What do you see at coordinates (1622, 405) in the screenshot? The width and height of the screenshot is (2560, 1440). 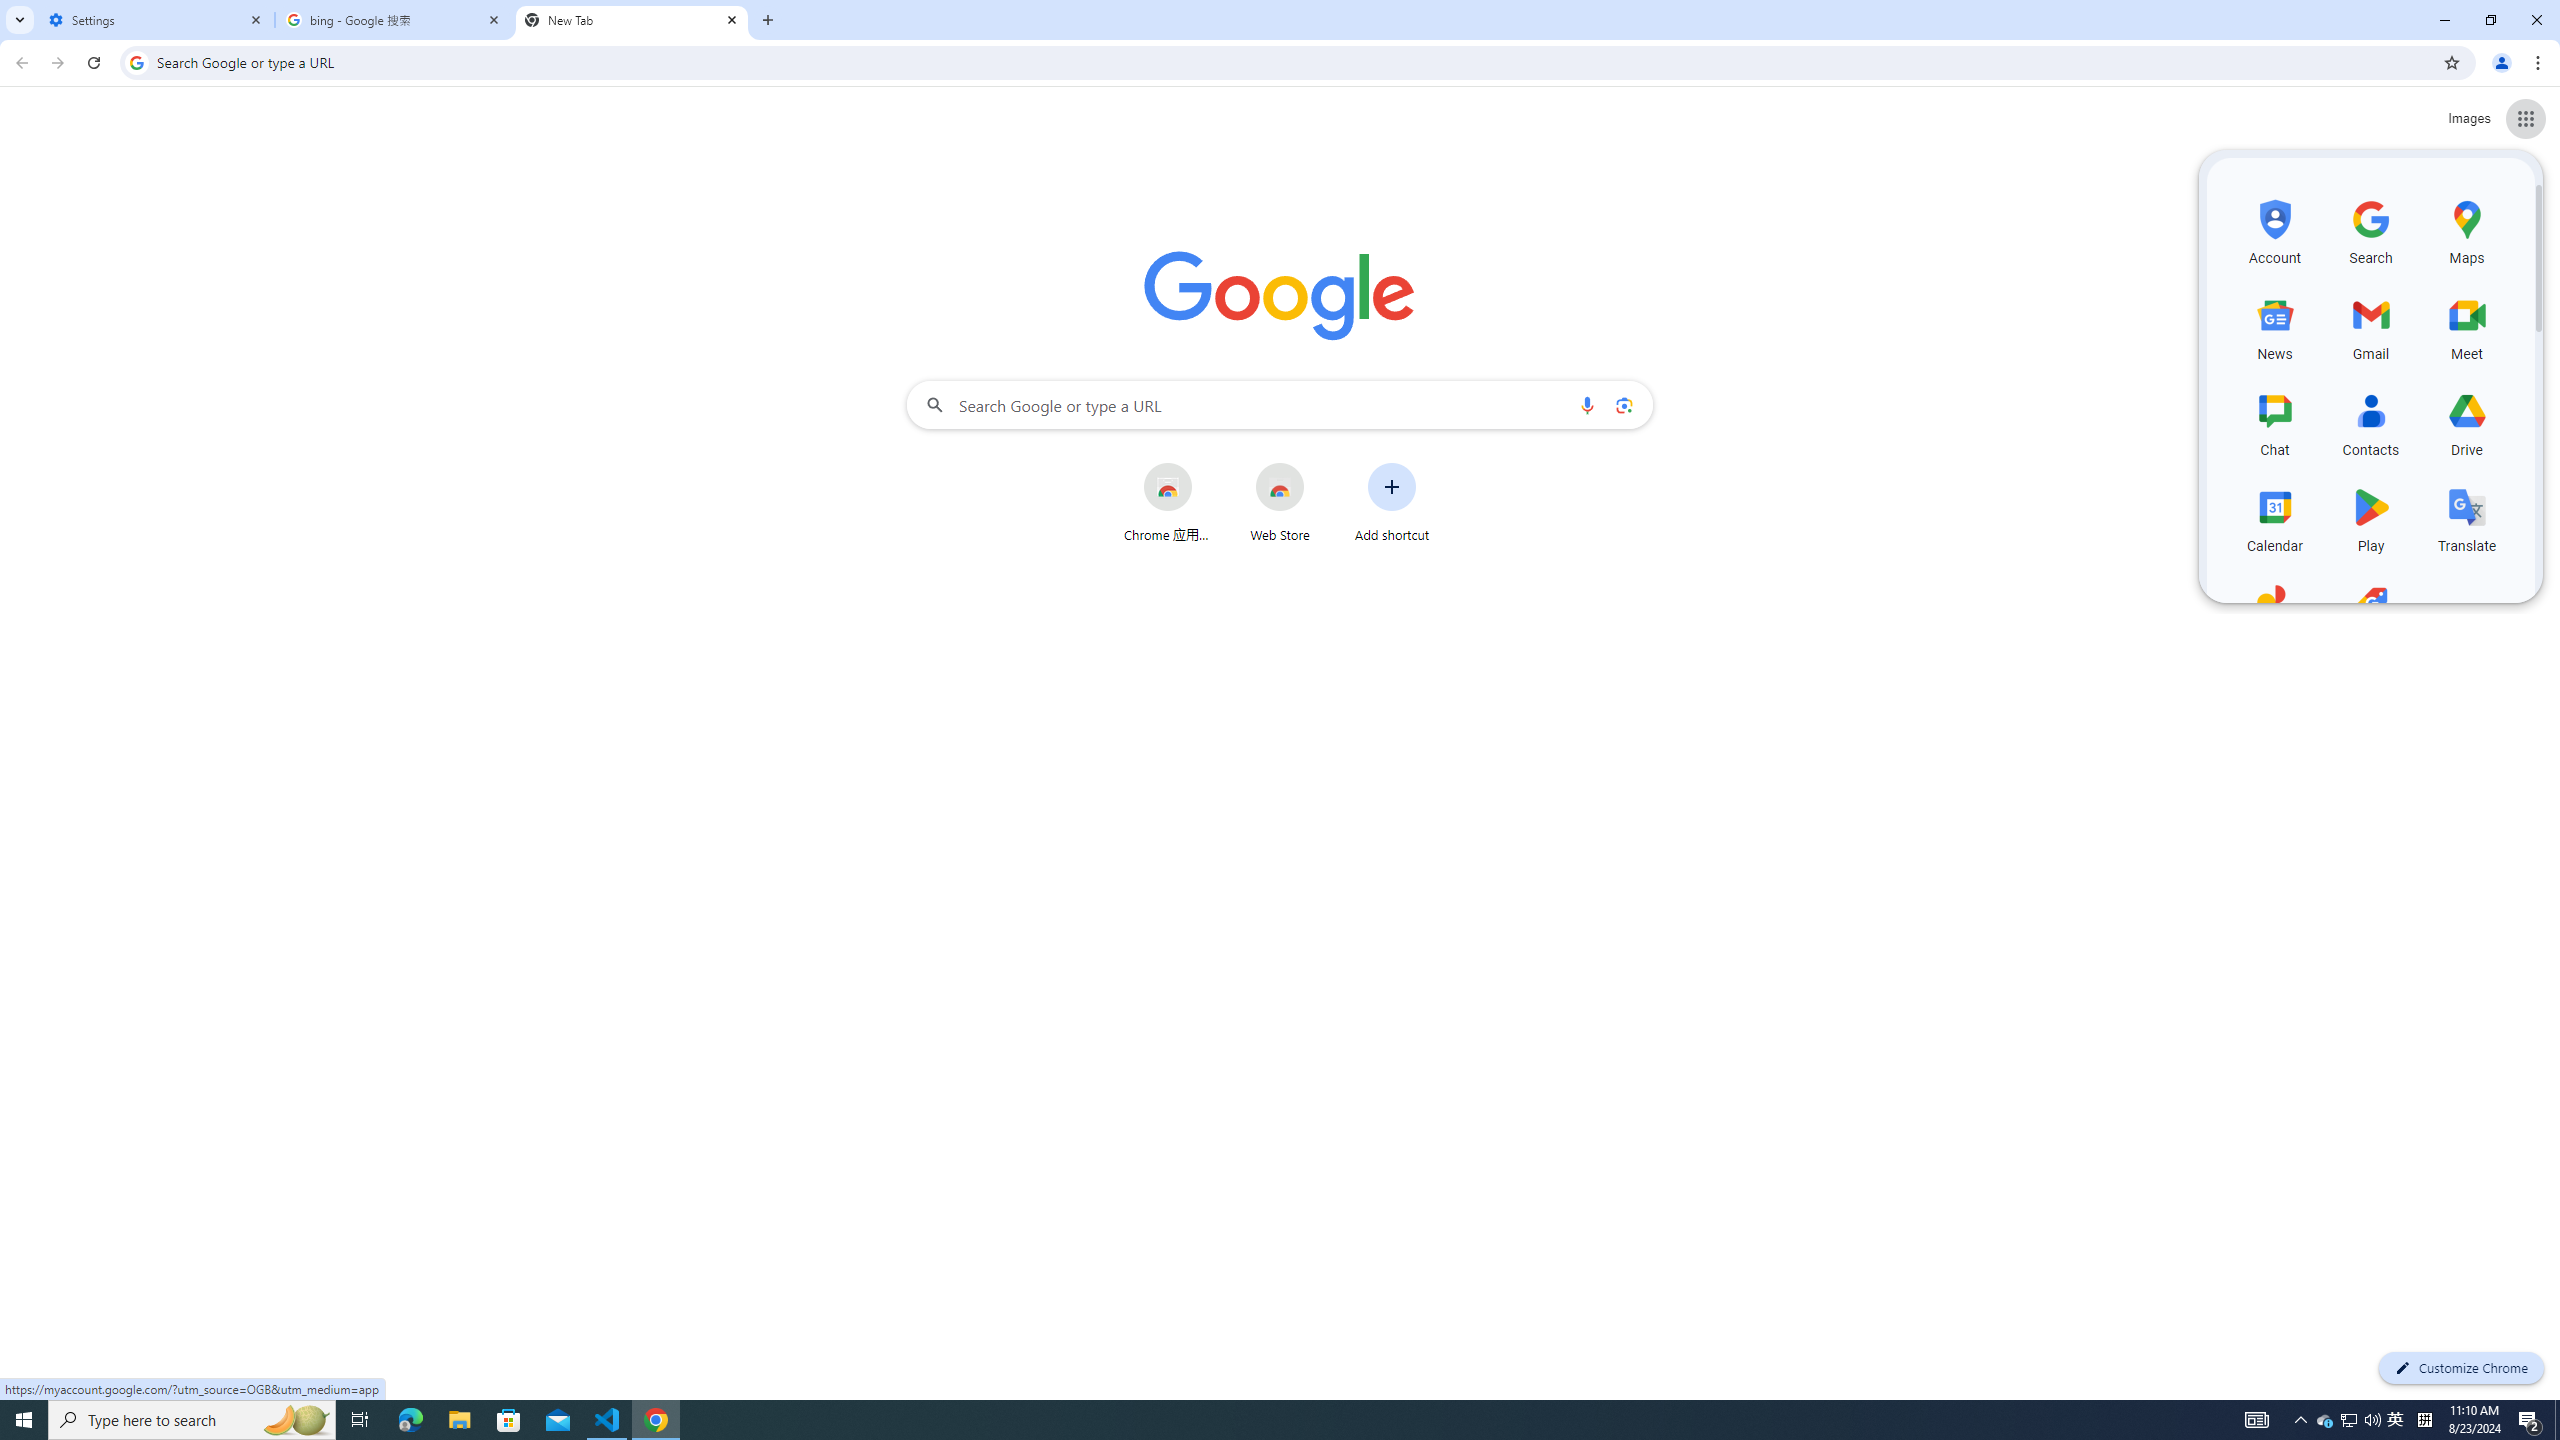 I see `Search by image` at bounding box center [1622, 405].